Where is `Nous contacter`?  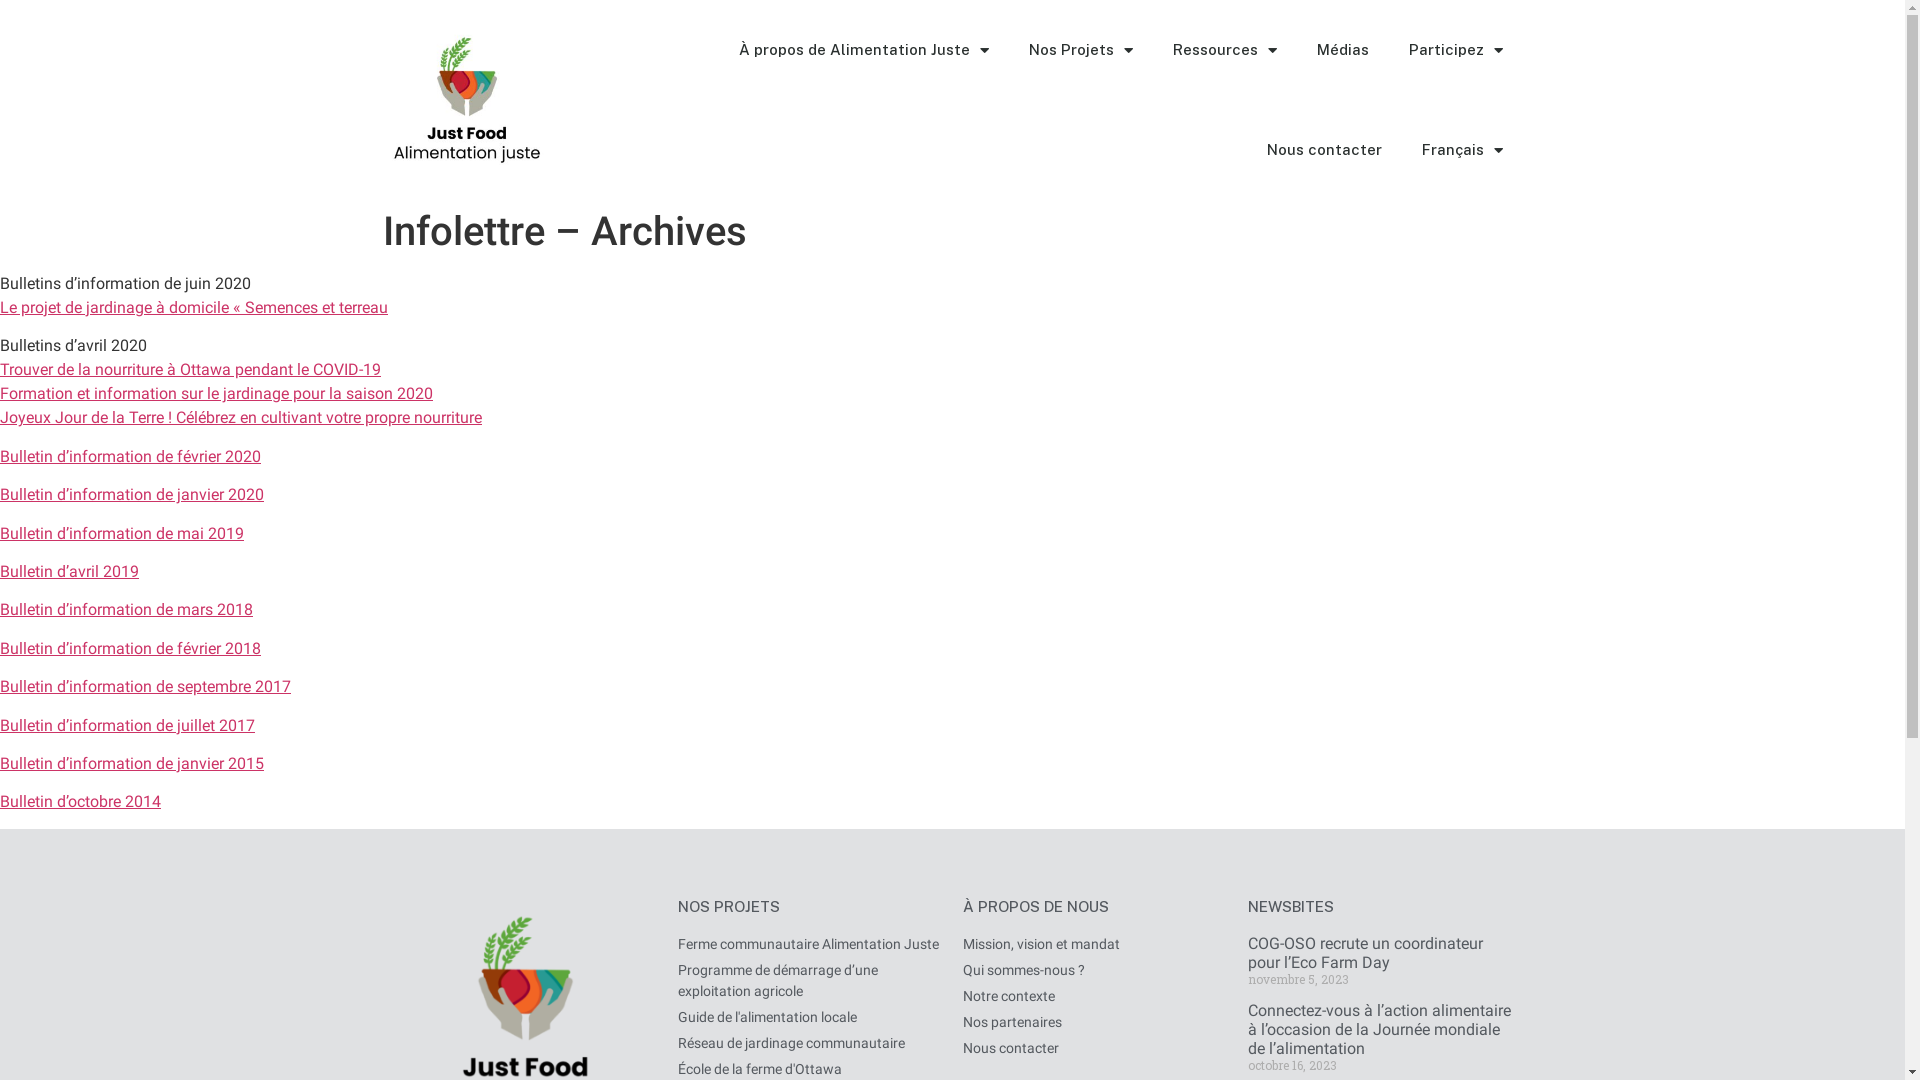
Nous contacter is located at coordinates (1094, 1048).